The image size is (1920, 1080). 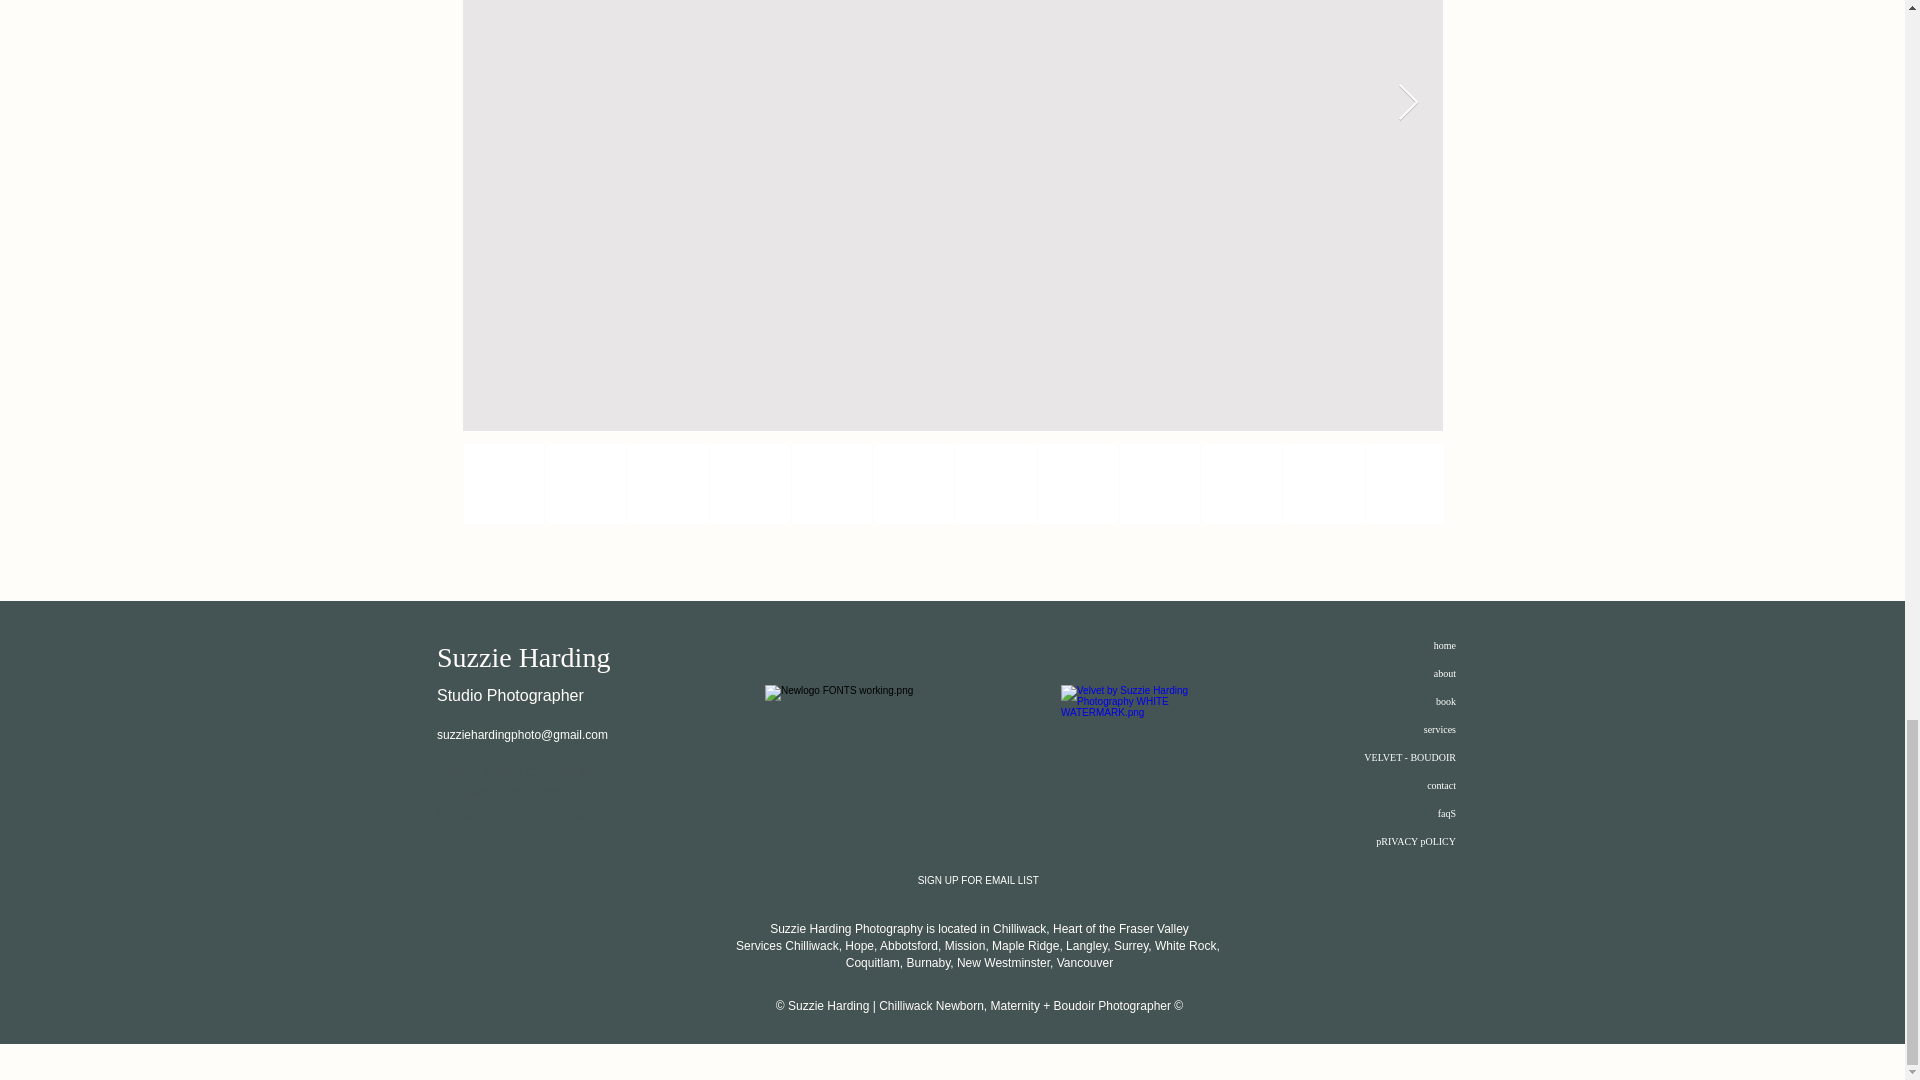 I want to click on about, so click(x=1444, y=674).